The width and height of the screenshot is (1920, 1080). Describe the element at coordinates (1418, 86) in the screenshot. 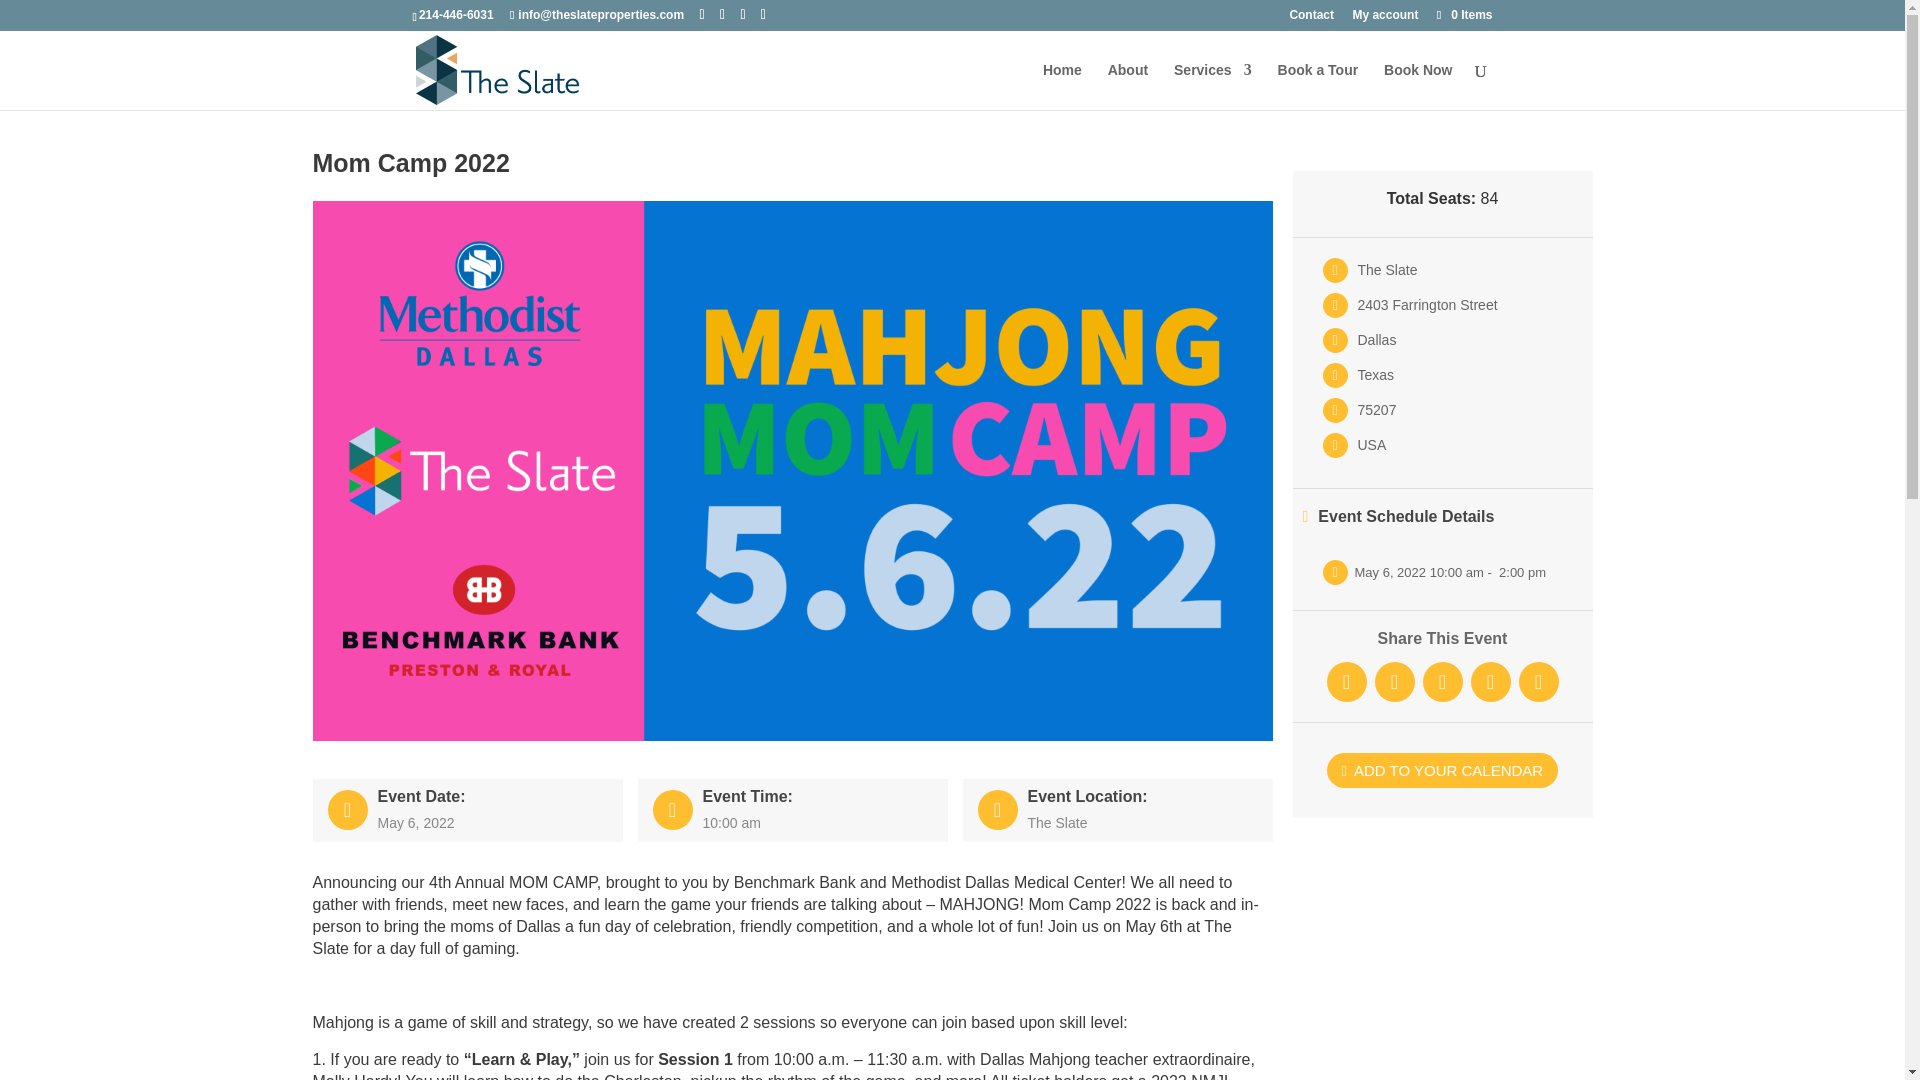

I see `Book Now` at that location.